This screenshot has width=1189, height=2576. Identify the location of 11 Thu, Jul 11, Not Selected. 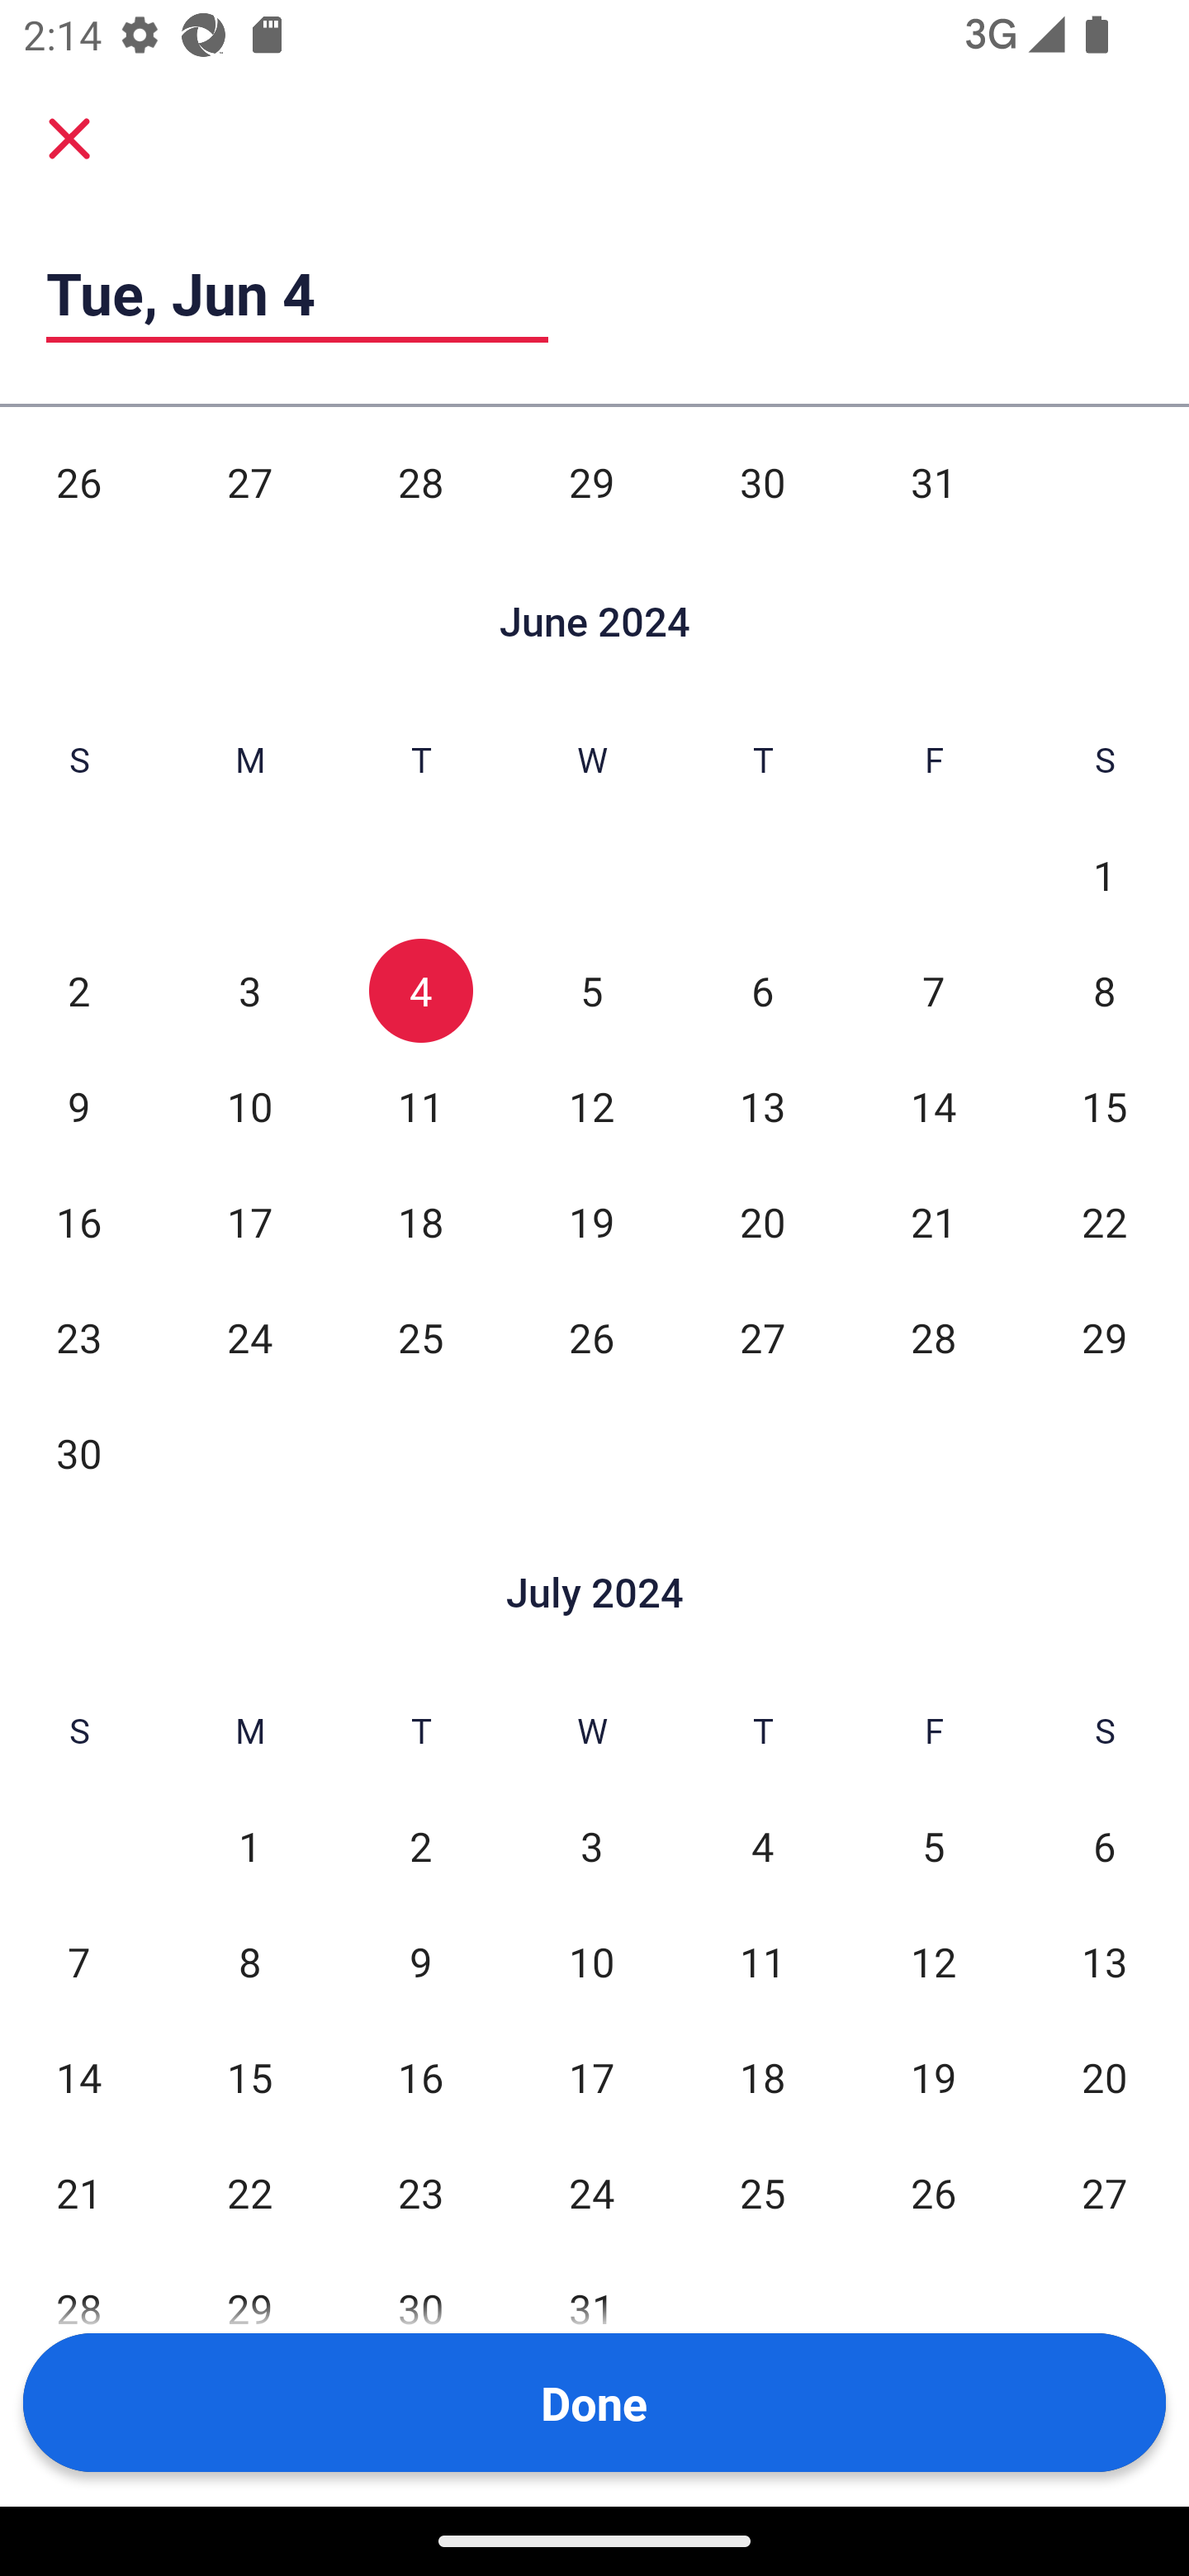
(762, 1962).